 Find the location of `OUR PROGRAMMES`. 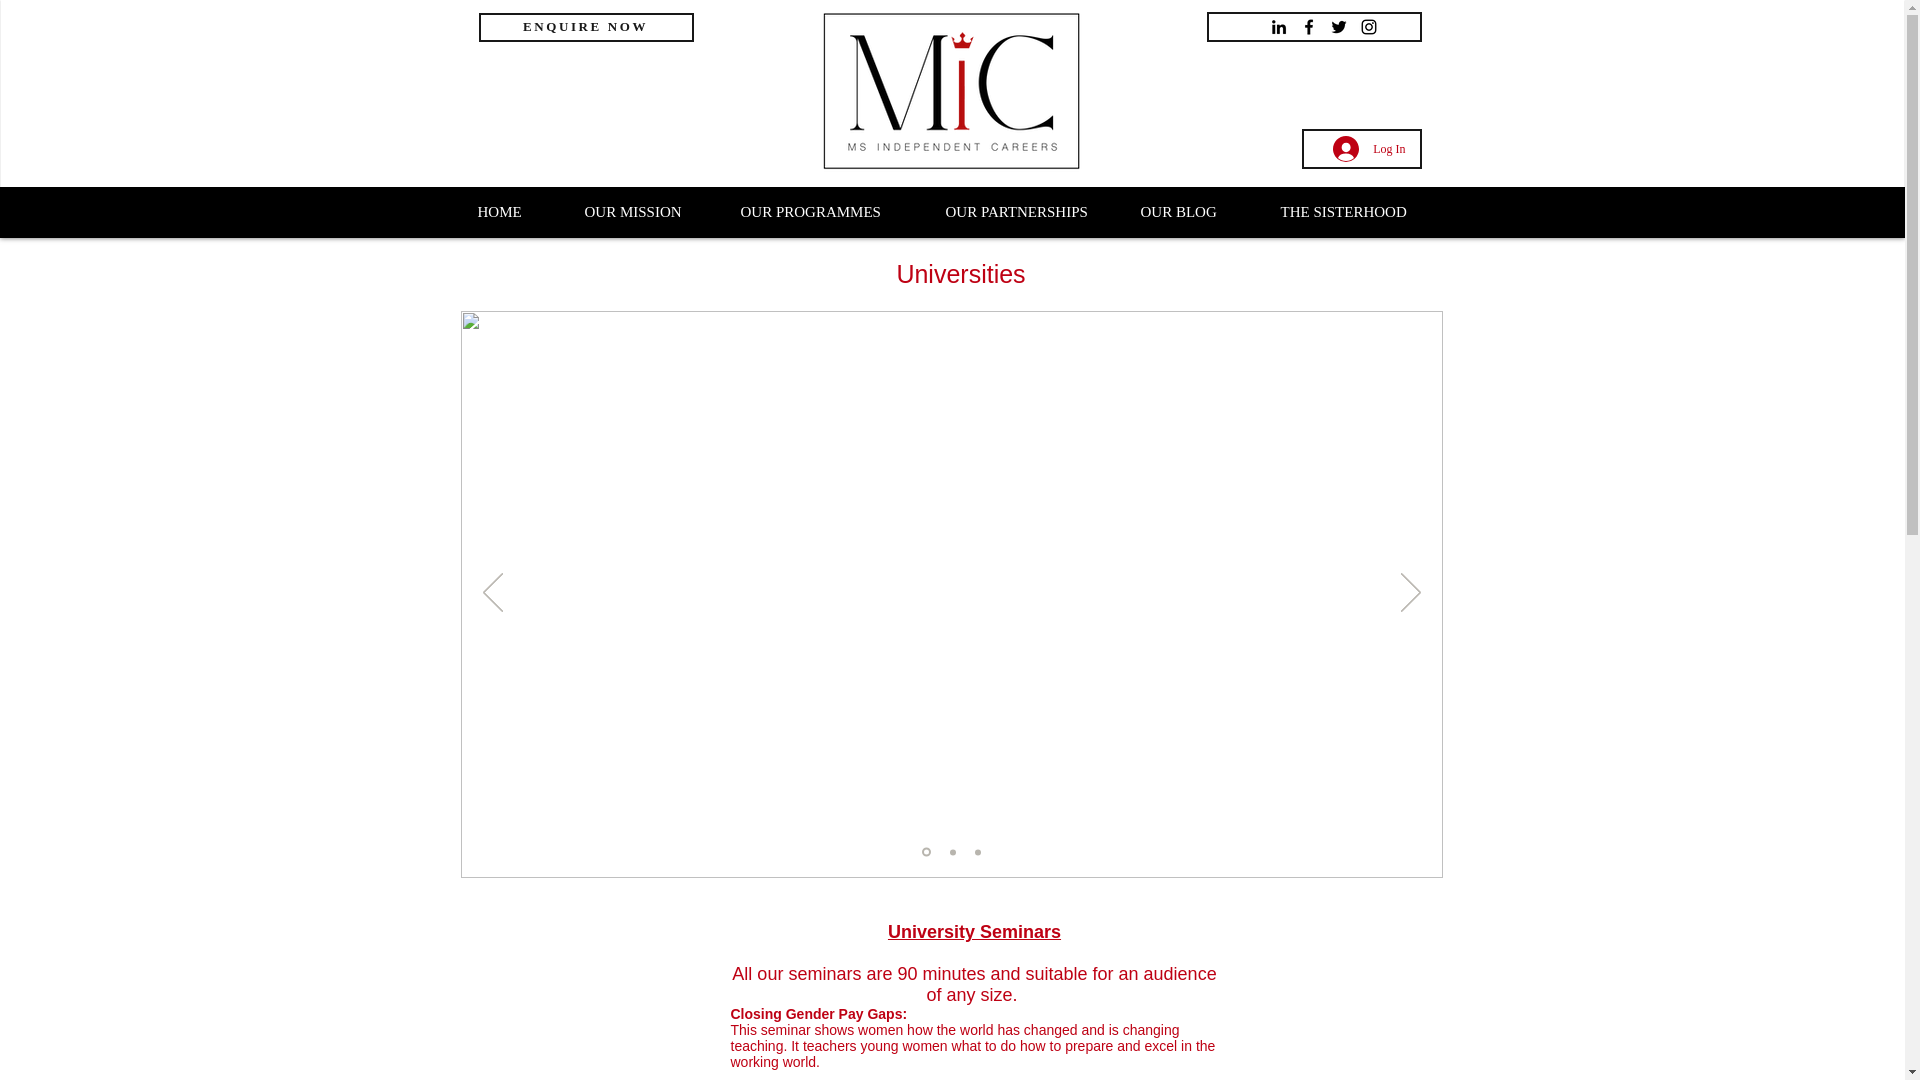

OUR PROGRAMMES is located at coordinates (828, 212).